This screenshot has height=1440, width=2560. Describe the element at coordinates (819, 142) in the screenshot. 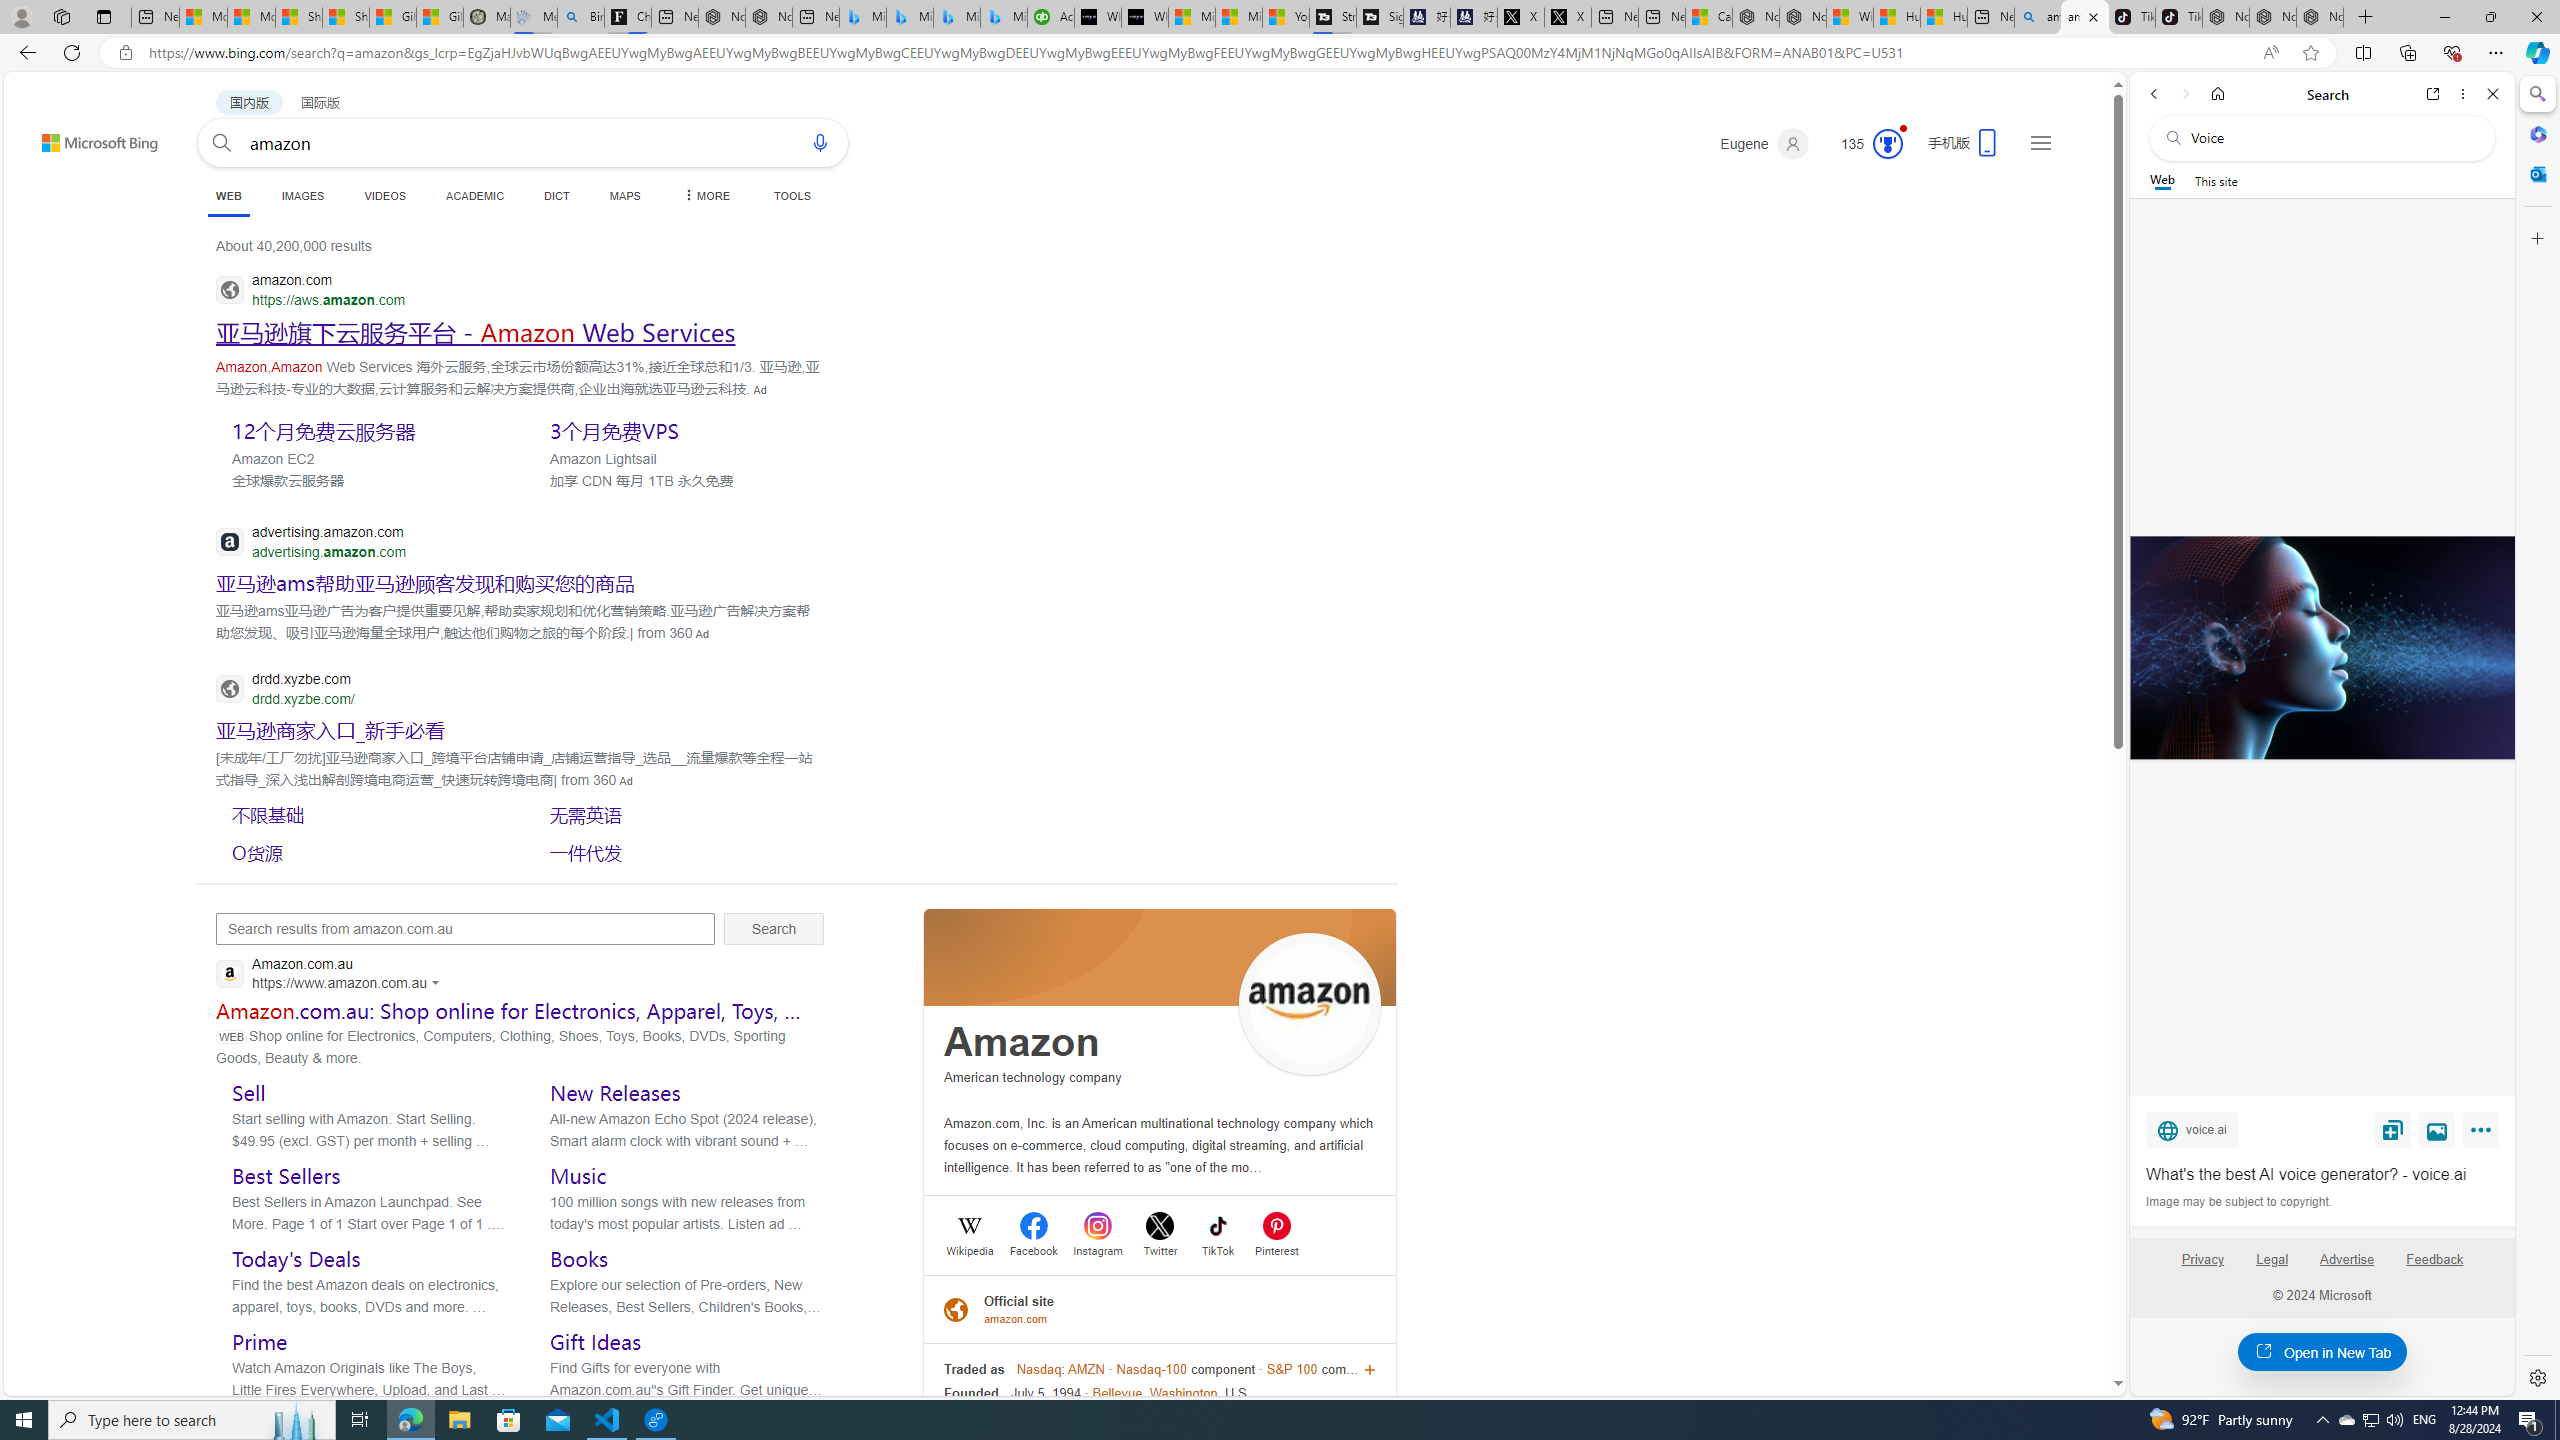

I see `Search using voice` at that location.